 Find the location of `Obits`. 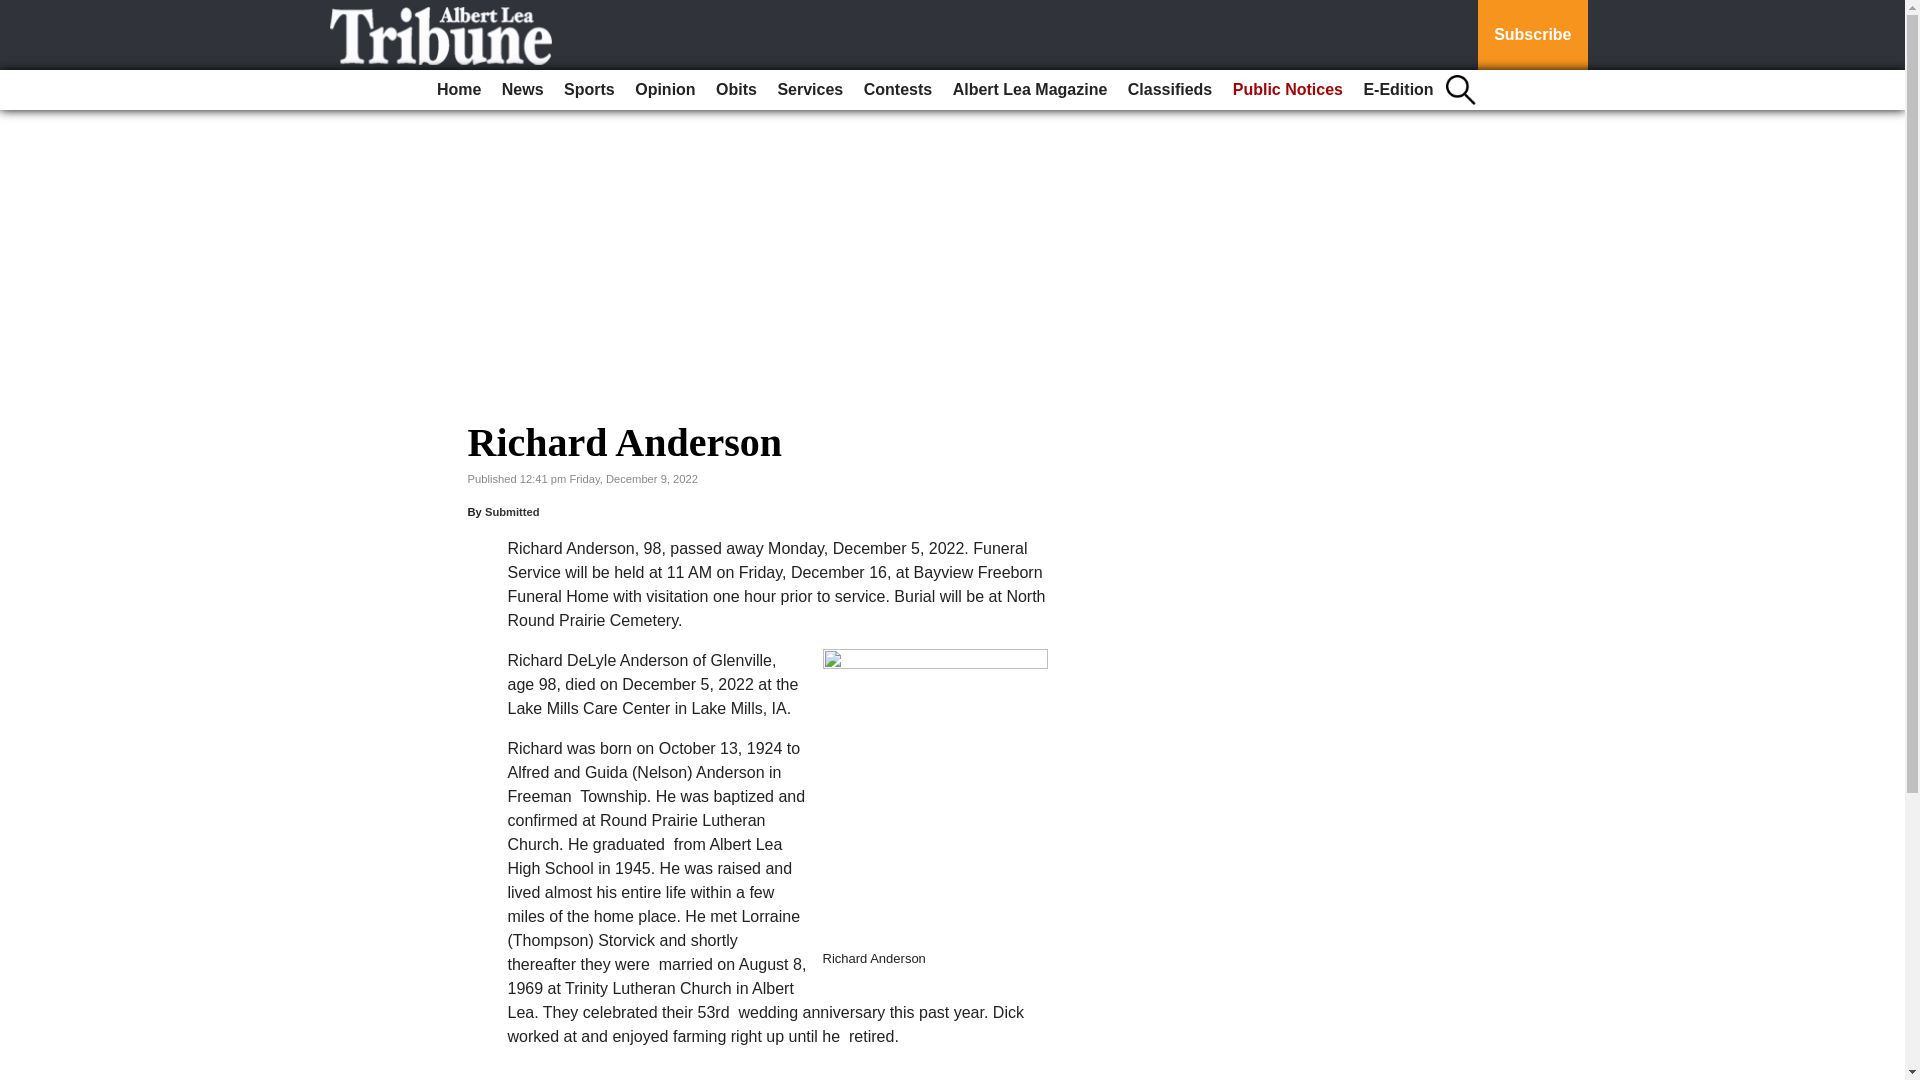

Obits is located at coordinates (736, 90).